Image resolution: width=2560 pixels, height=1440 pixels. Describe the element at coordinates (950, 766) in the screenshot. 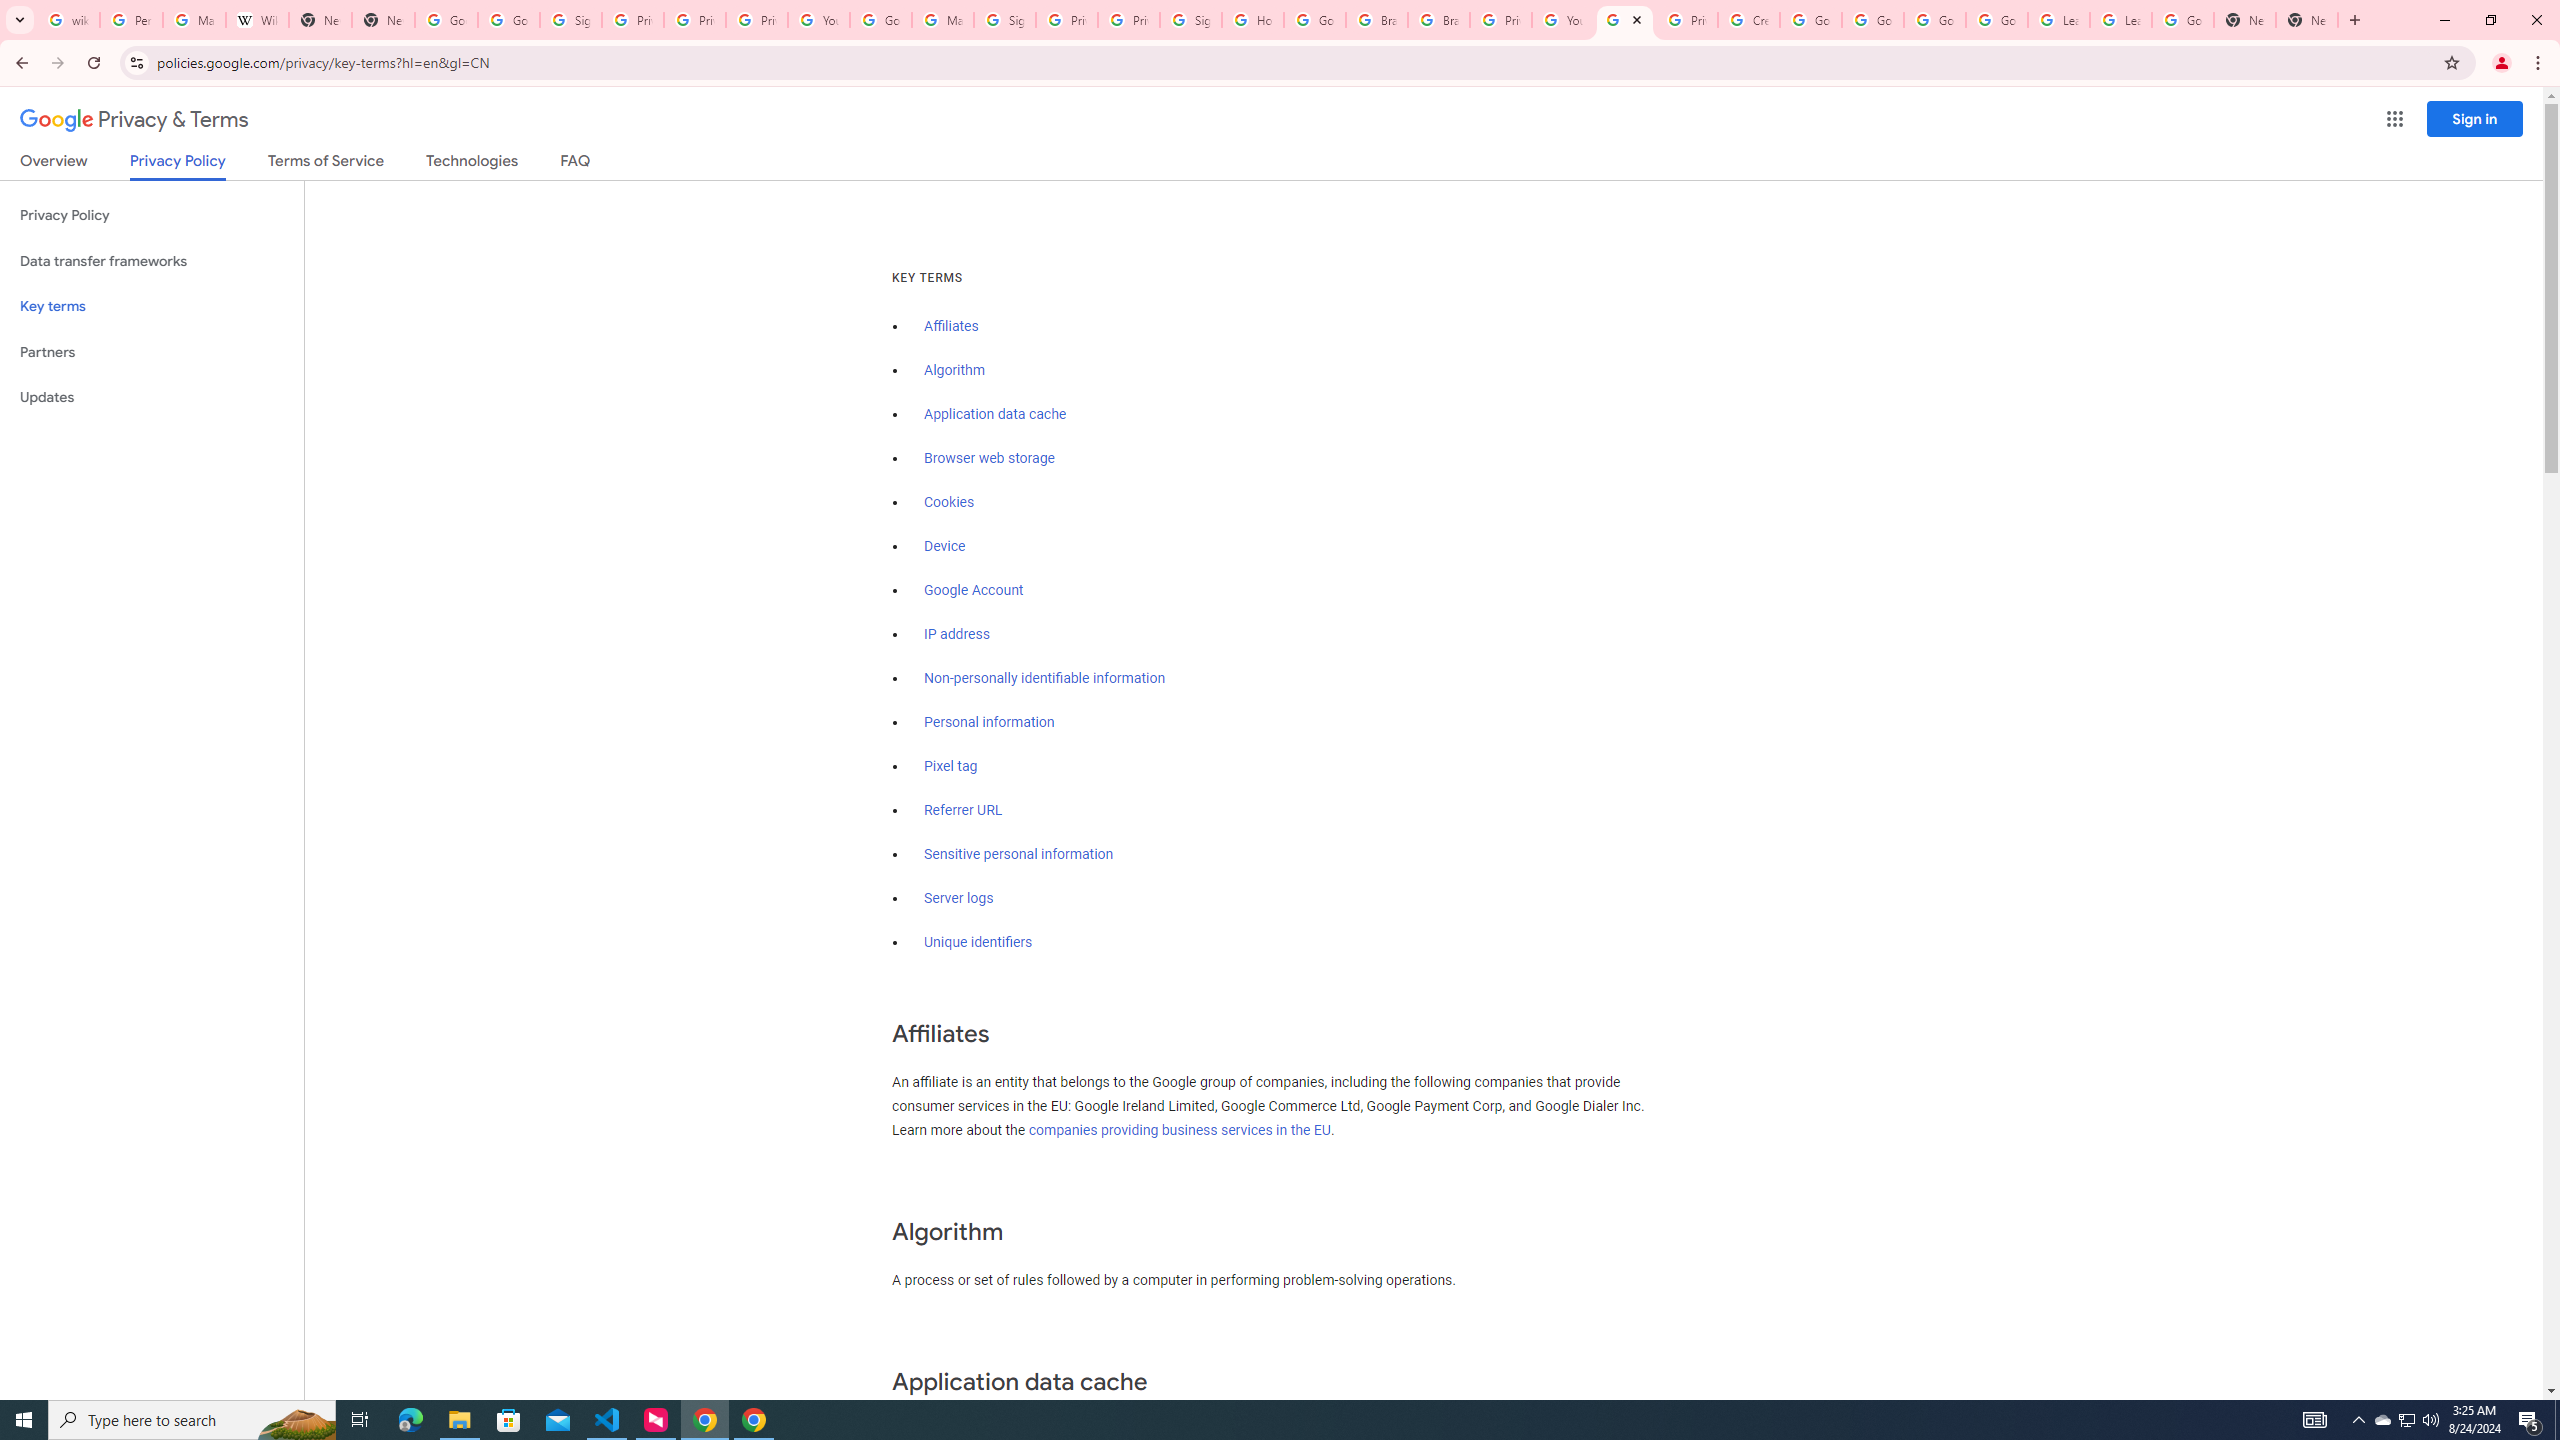

I see `Pixel tag` at that location.